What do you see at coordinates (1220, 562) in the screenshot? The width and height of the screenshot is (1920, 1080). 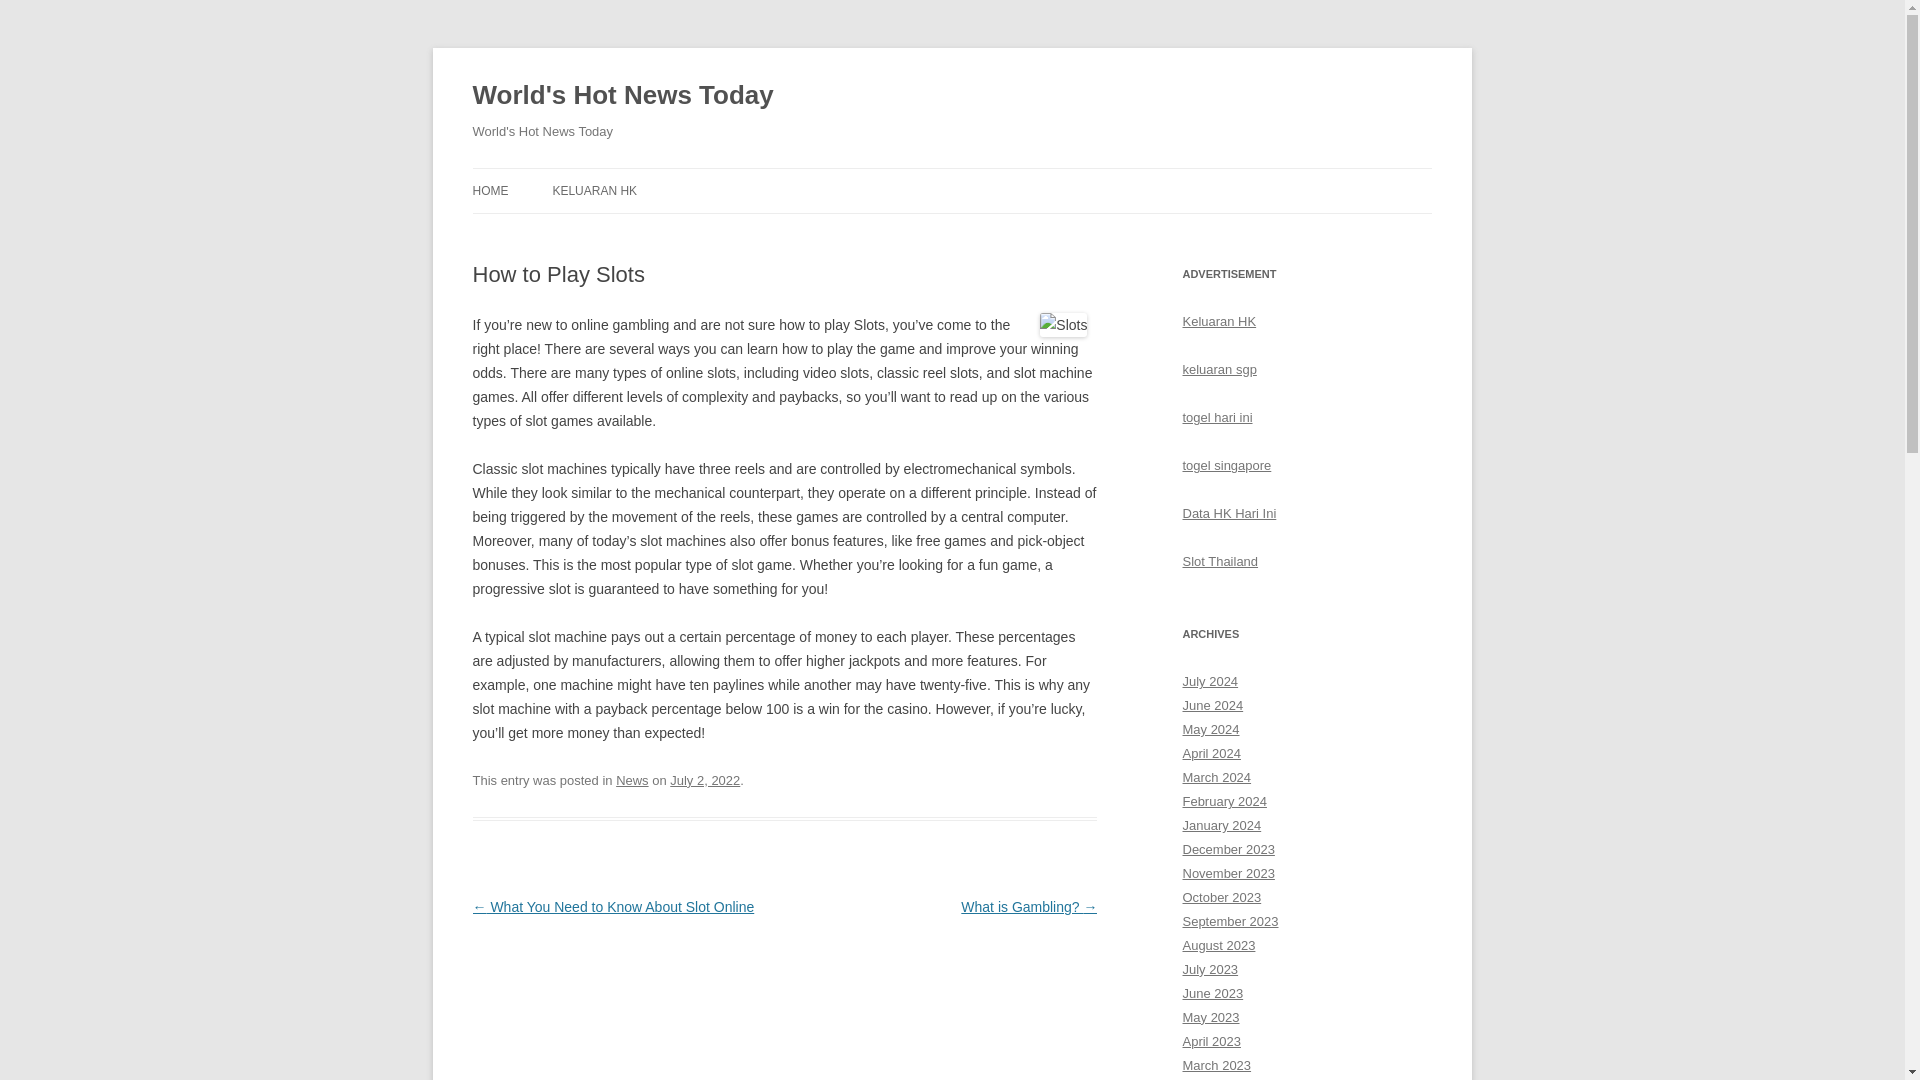 I see `Slot Thailand` at bounding box center [1220, 562].